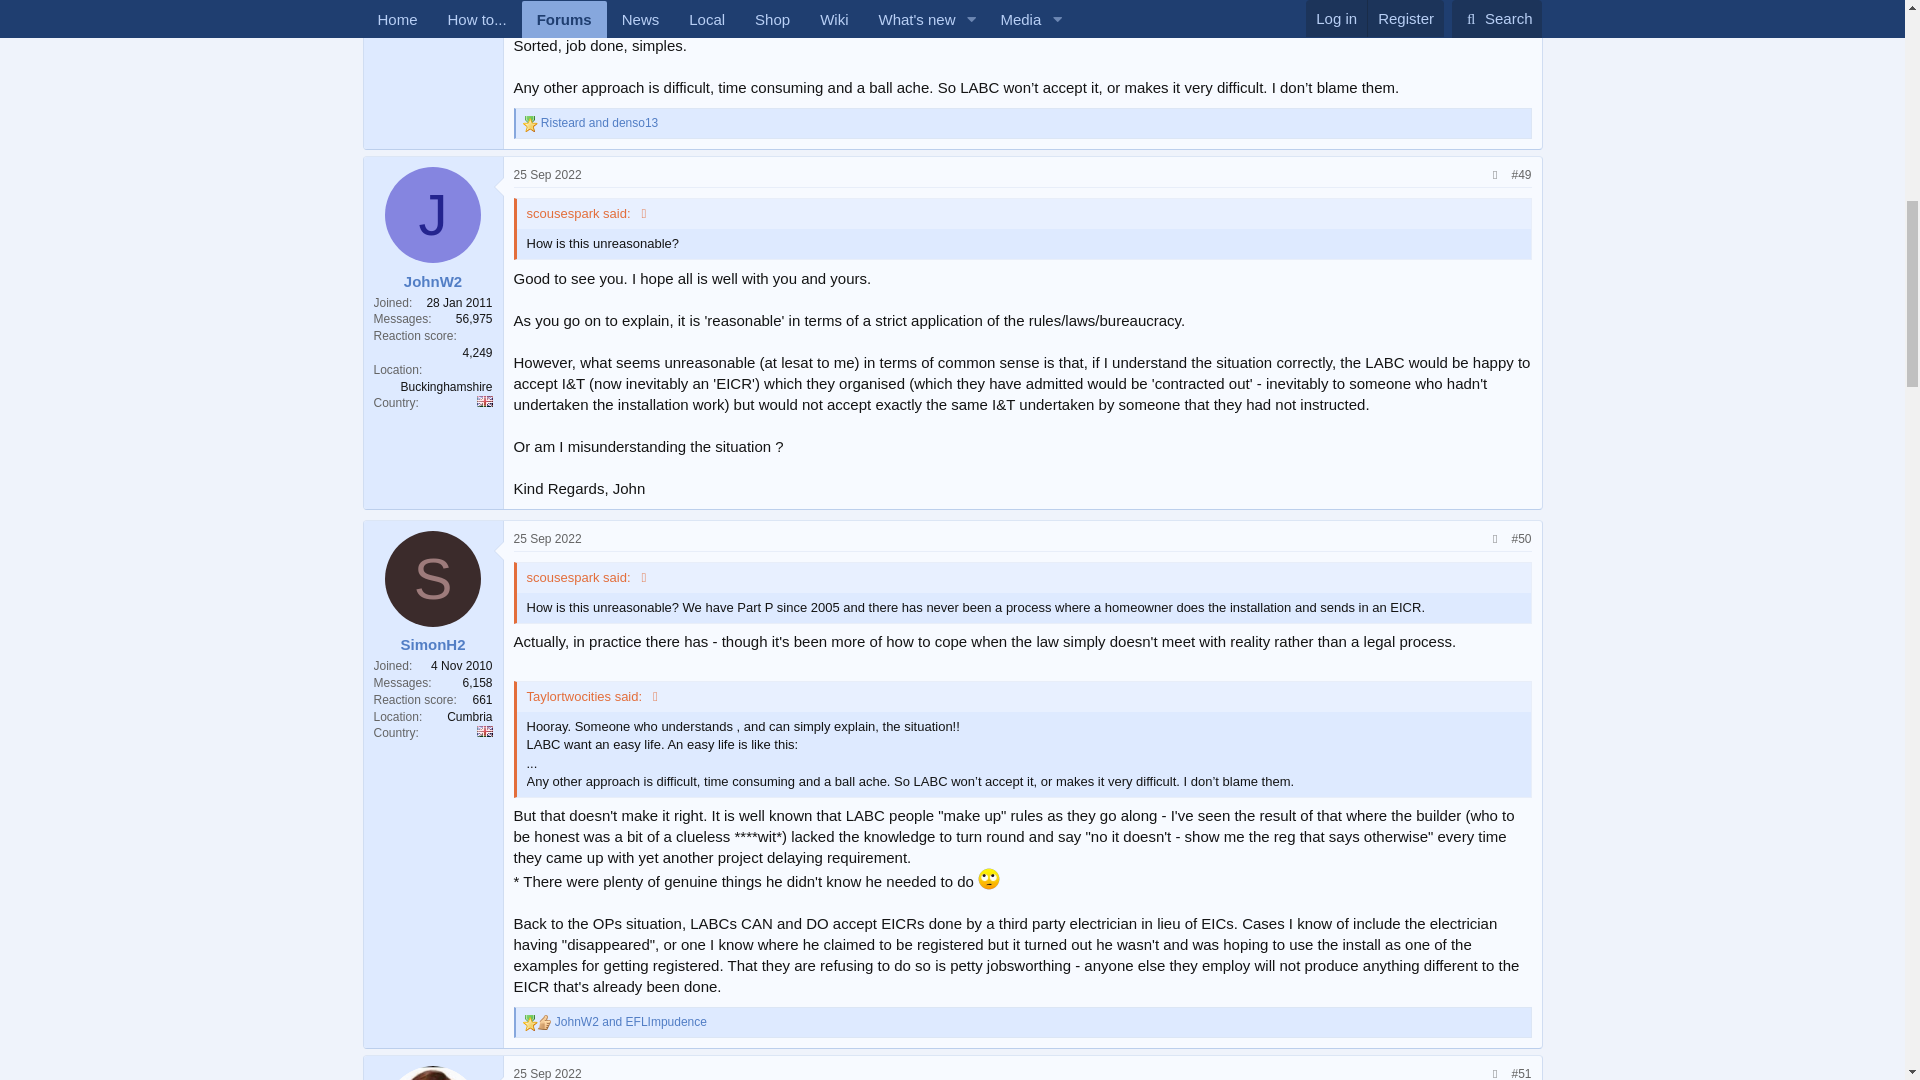  Describe the element at coordinates (484, 402) in the screenshot. I see `United Kingdom` at that location.